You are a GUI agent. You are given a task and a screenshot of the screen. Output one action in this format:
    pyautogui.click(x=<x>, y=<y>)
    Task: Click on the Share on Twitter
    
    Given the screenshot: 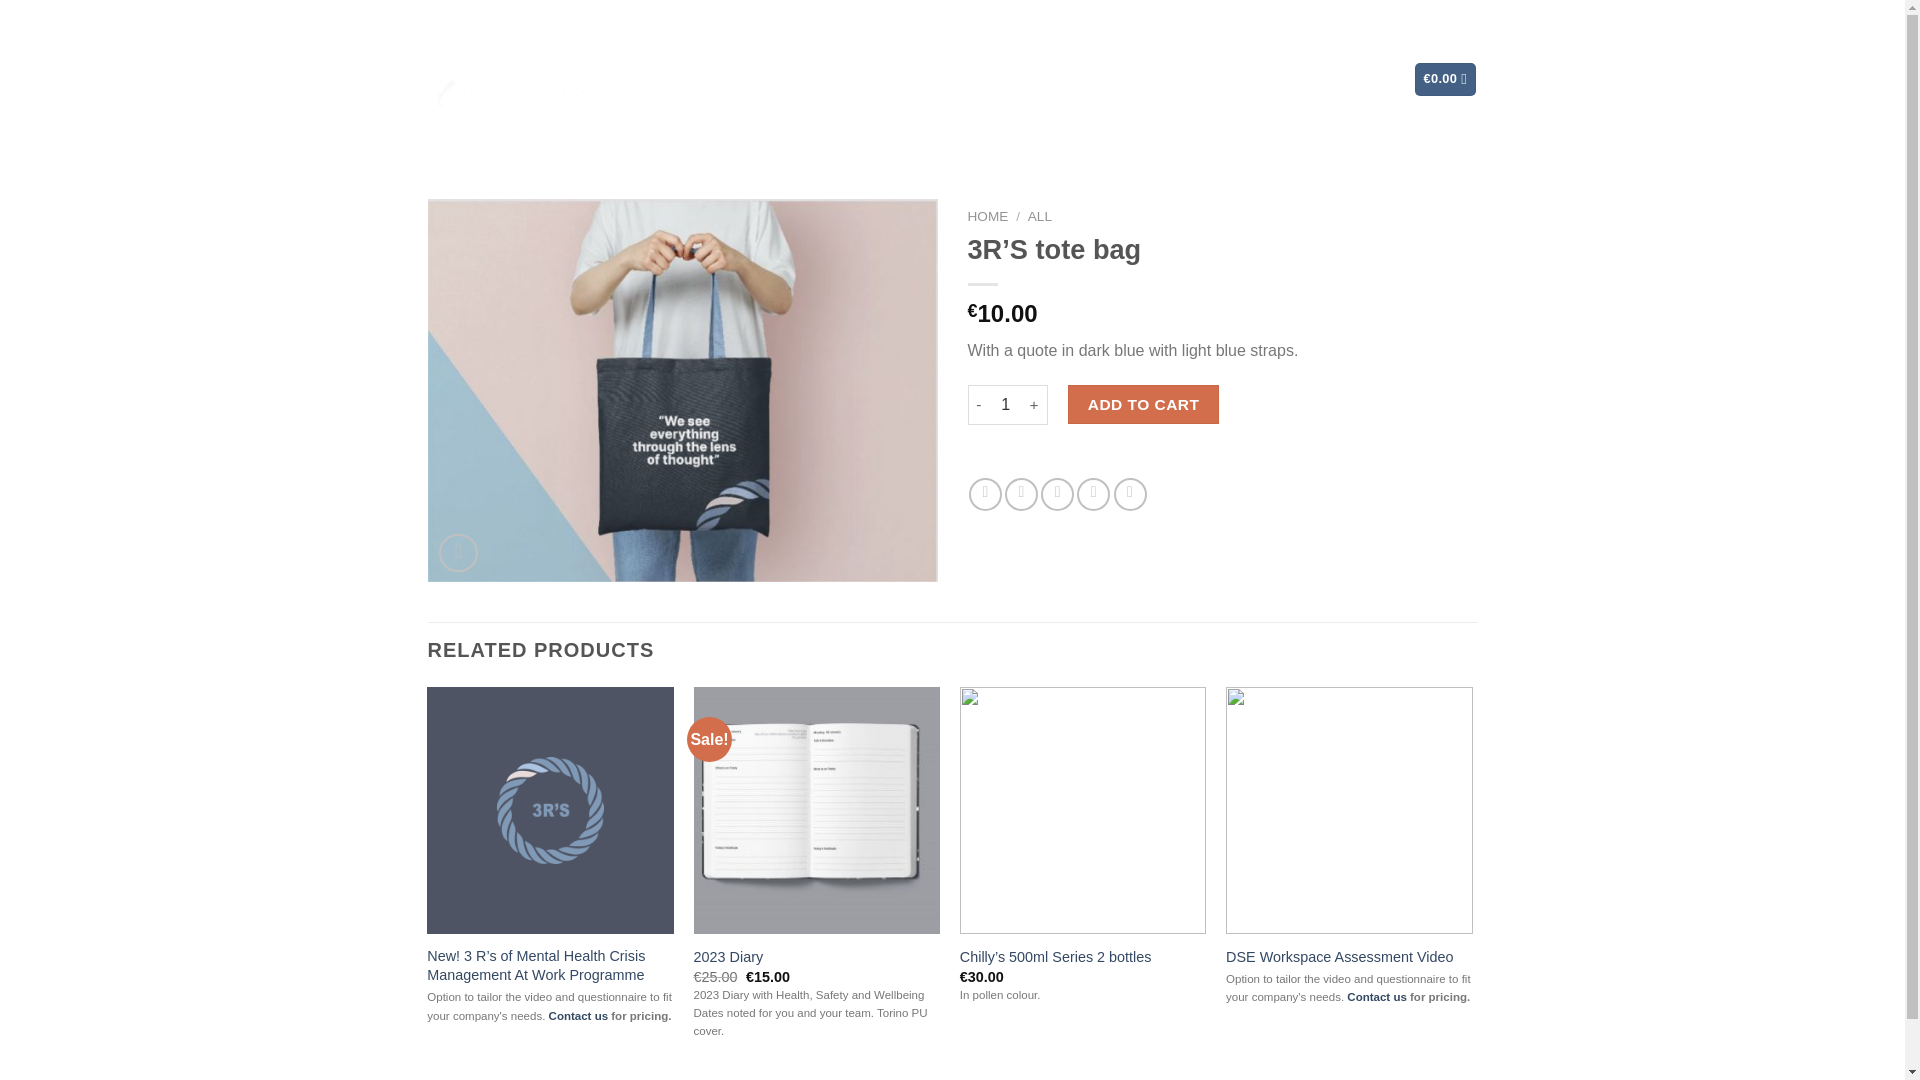 What is the action you would take?
    pyautogui.click(x=1021, y=494)
    